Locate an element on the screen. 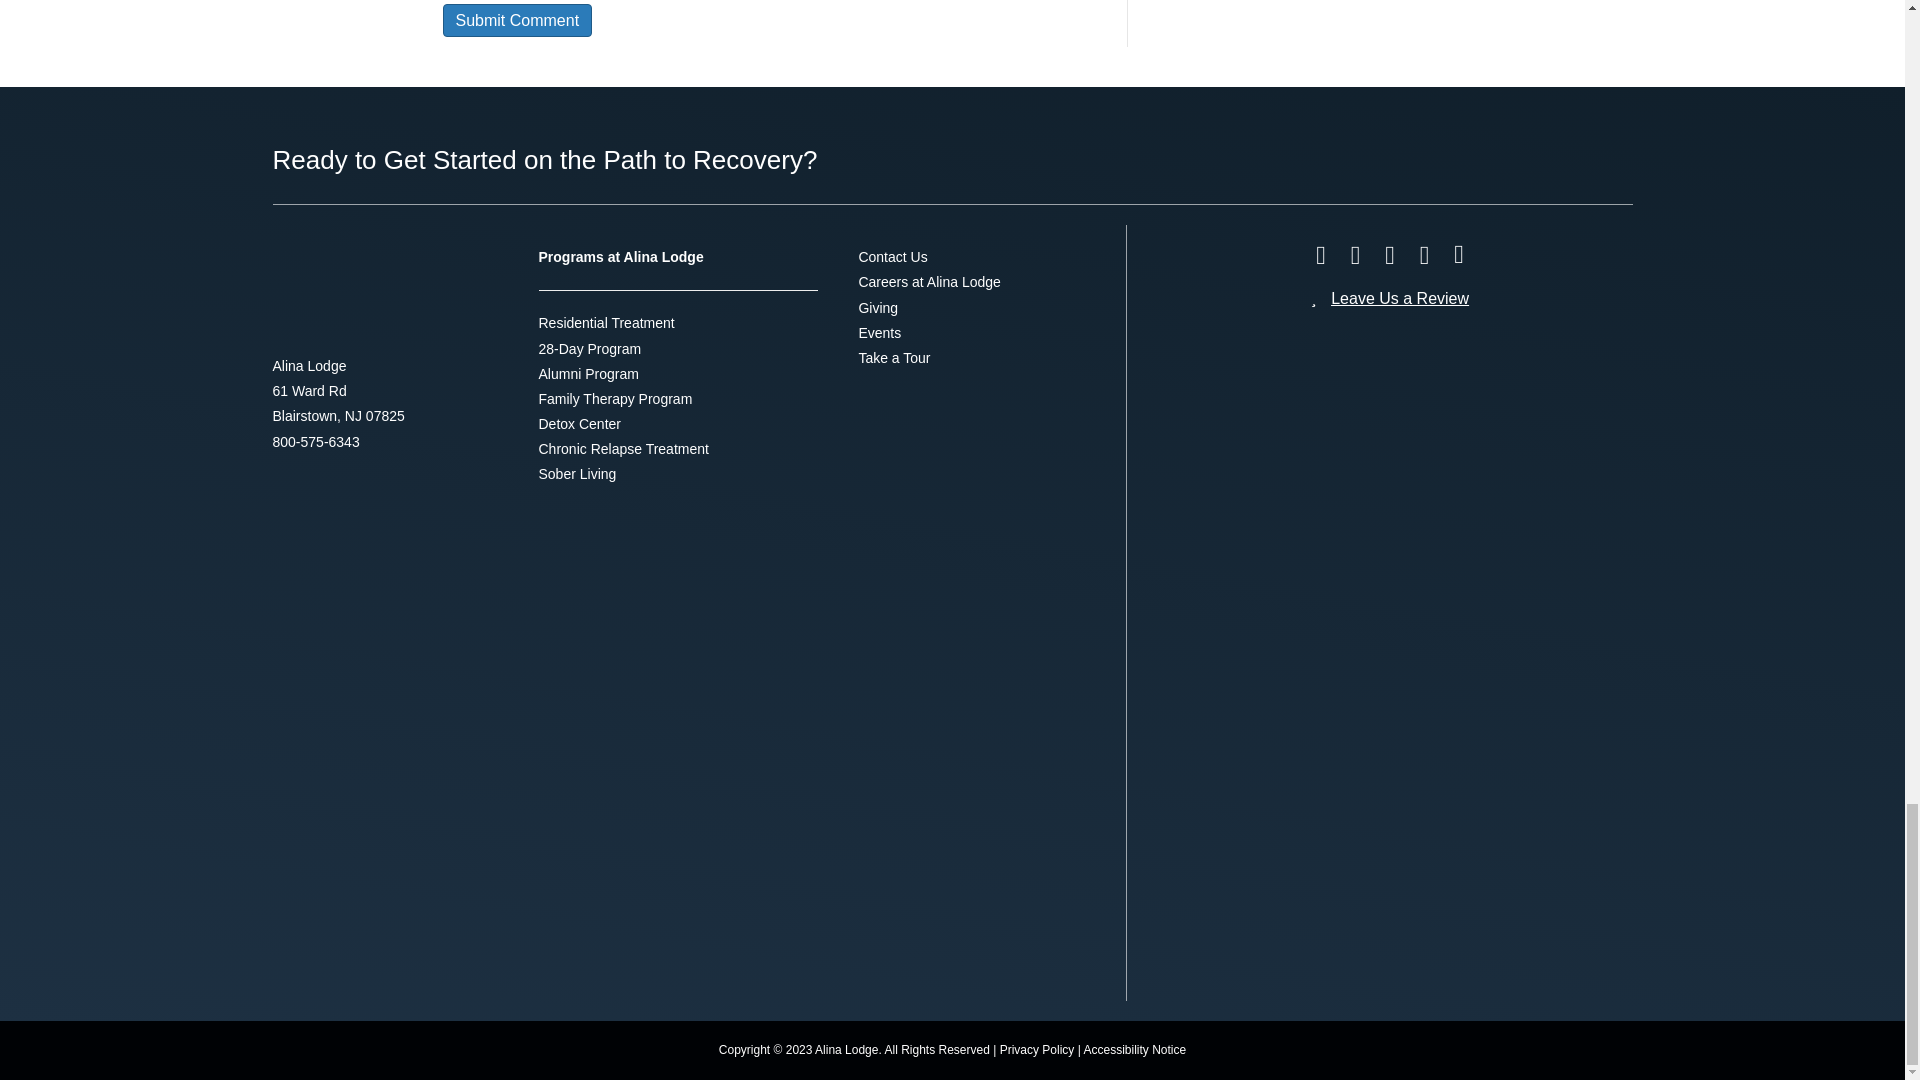  Alina-Lodge-500px is located at coordinates (352, 289).